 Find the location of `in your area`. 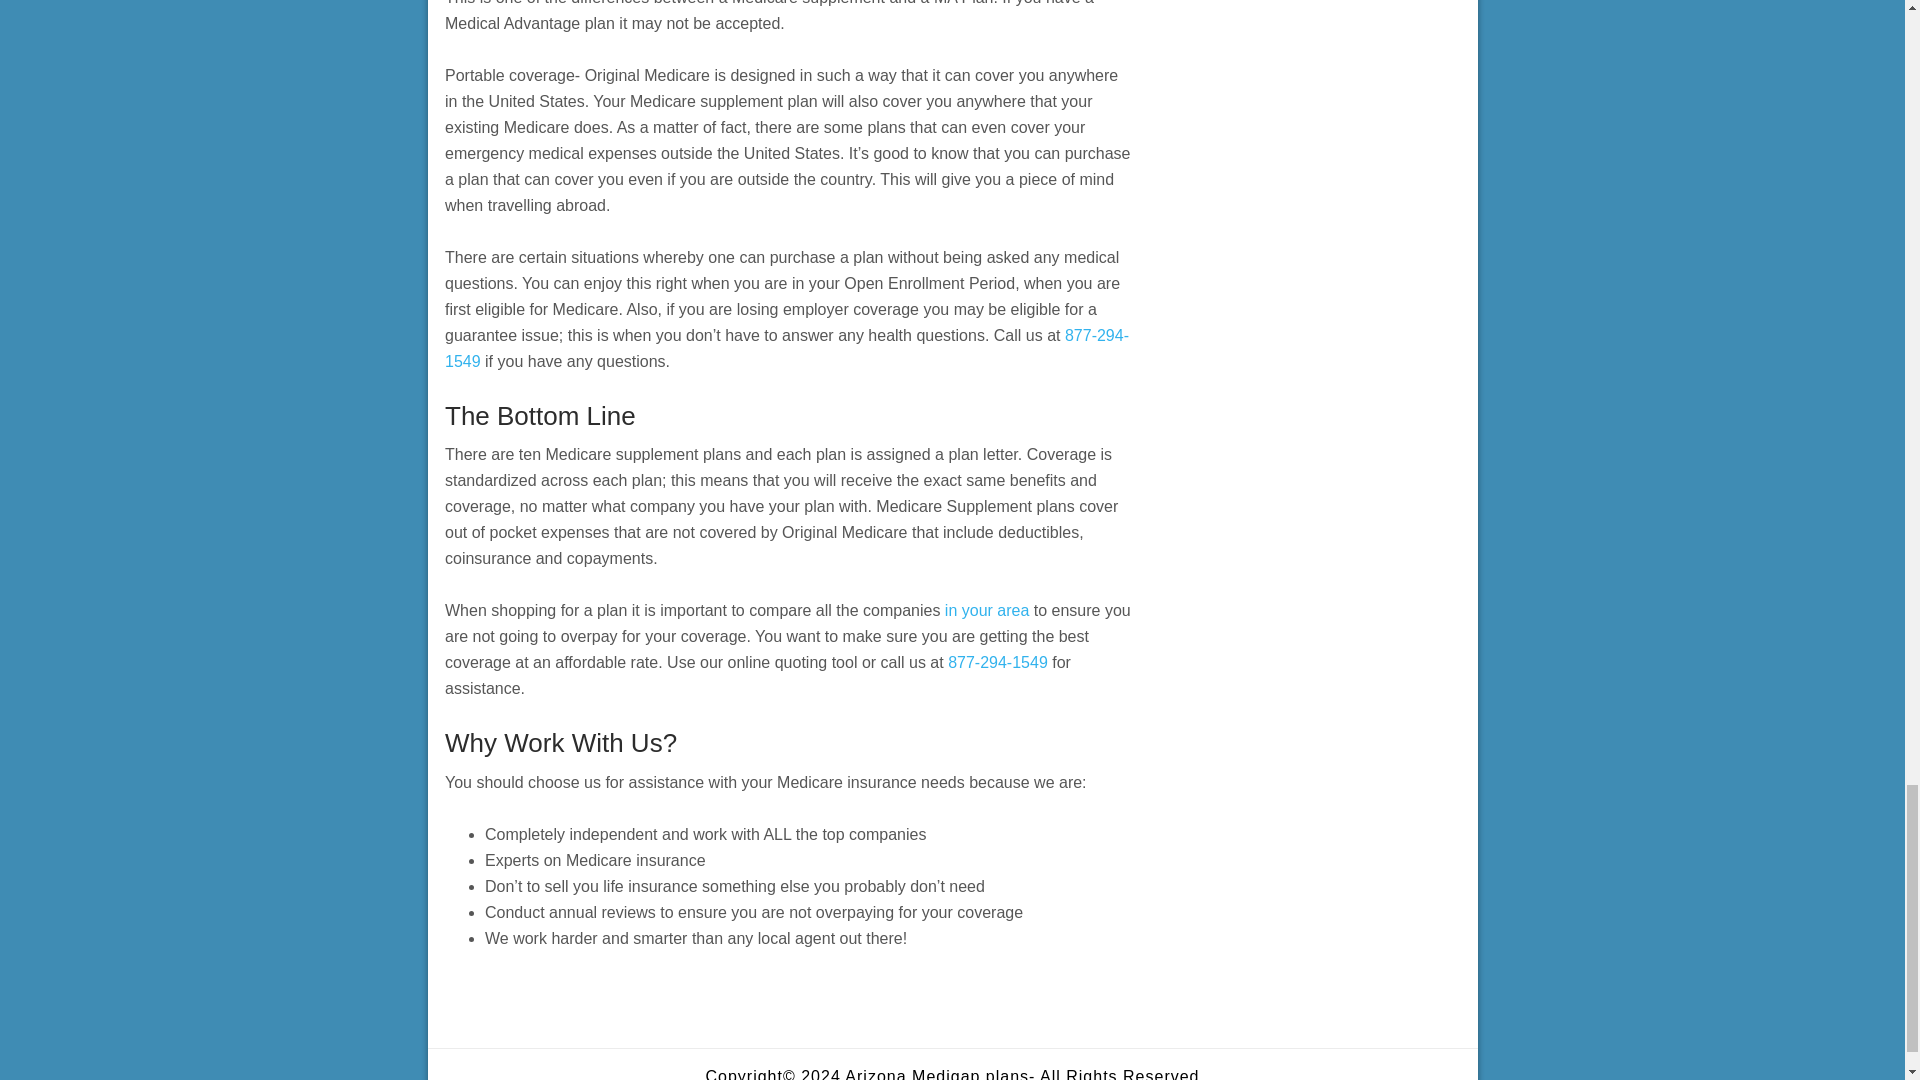

in your area is located at coordinates (986, 610).